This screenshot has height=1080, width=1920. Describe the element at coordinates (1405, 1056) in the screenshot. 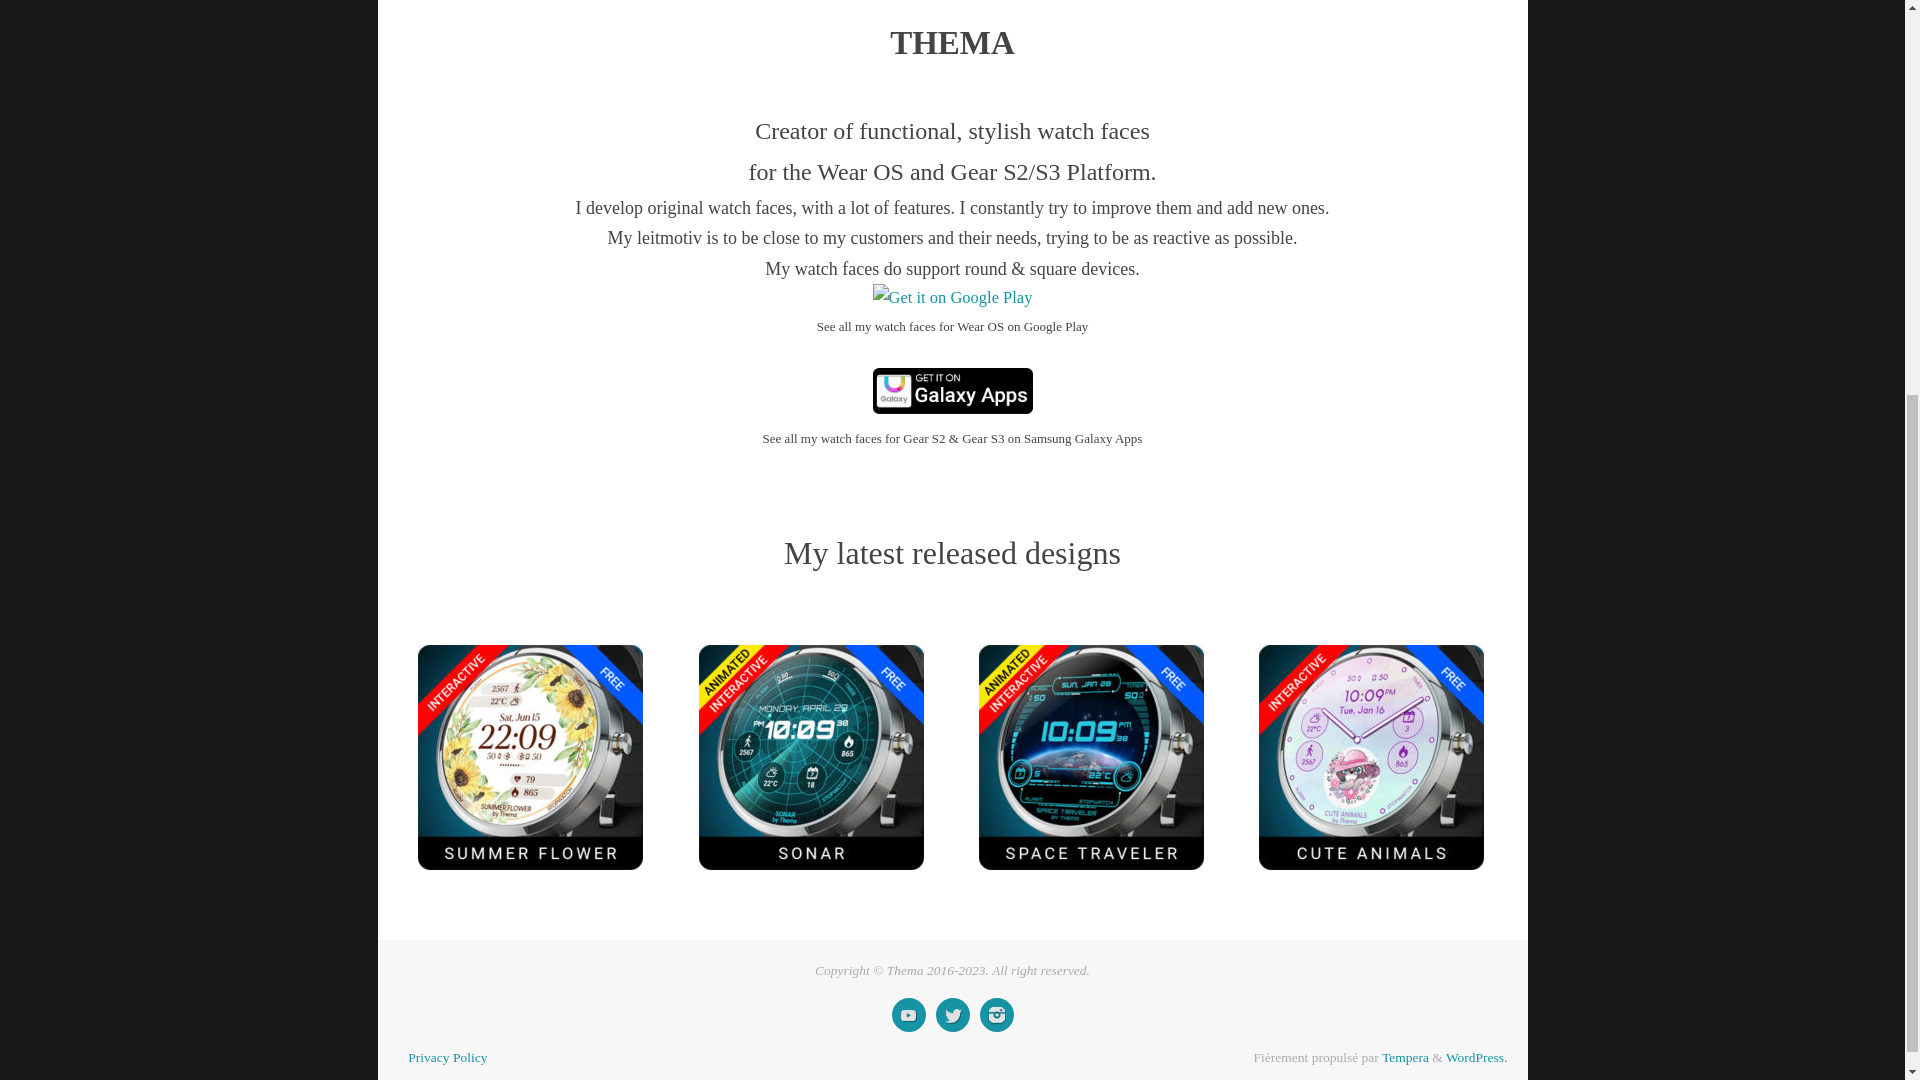

I see `Tempera Theme by Cryout Creations` at that location.